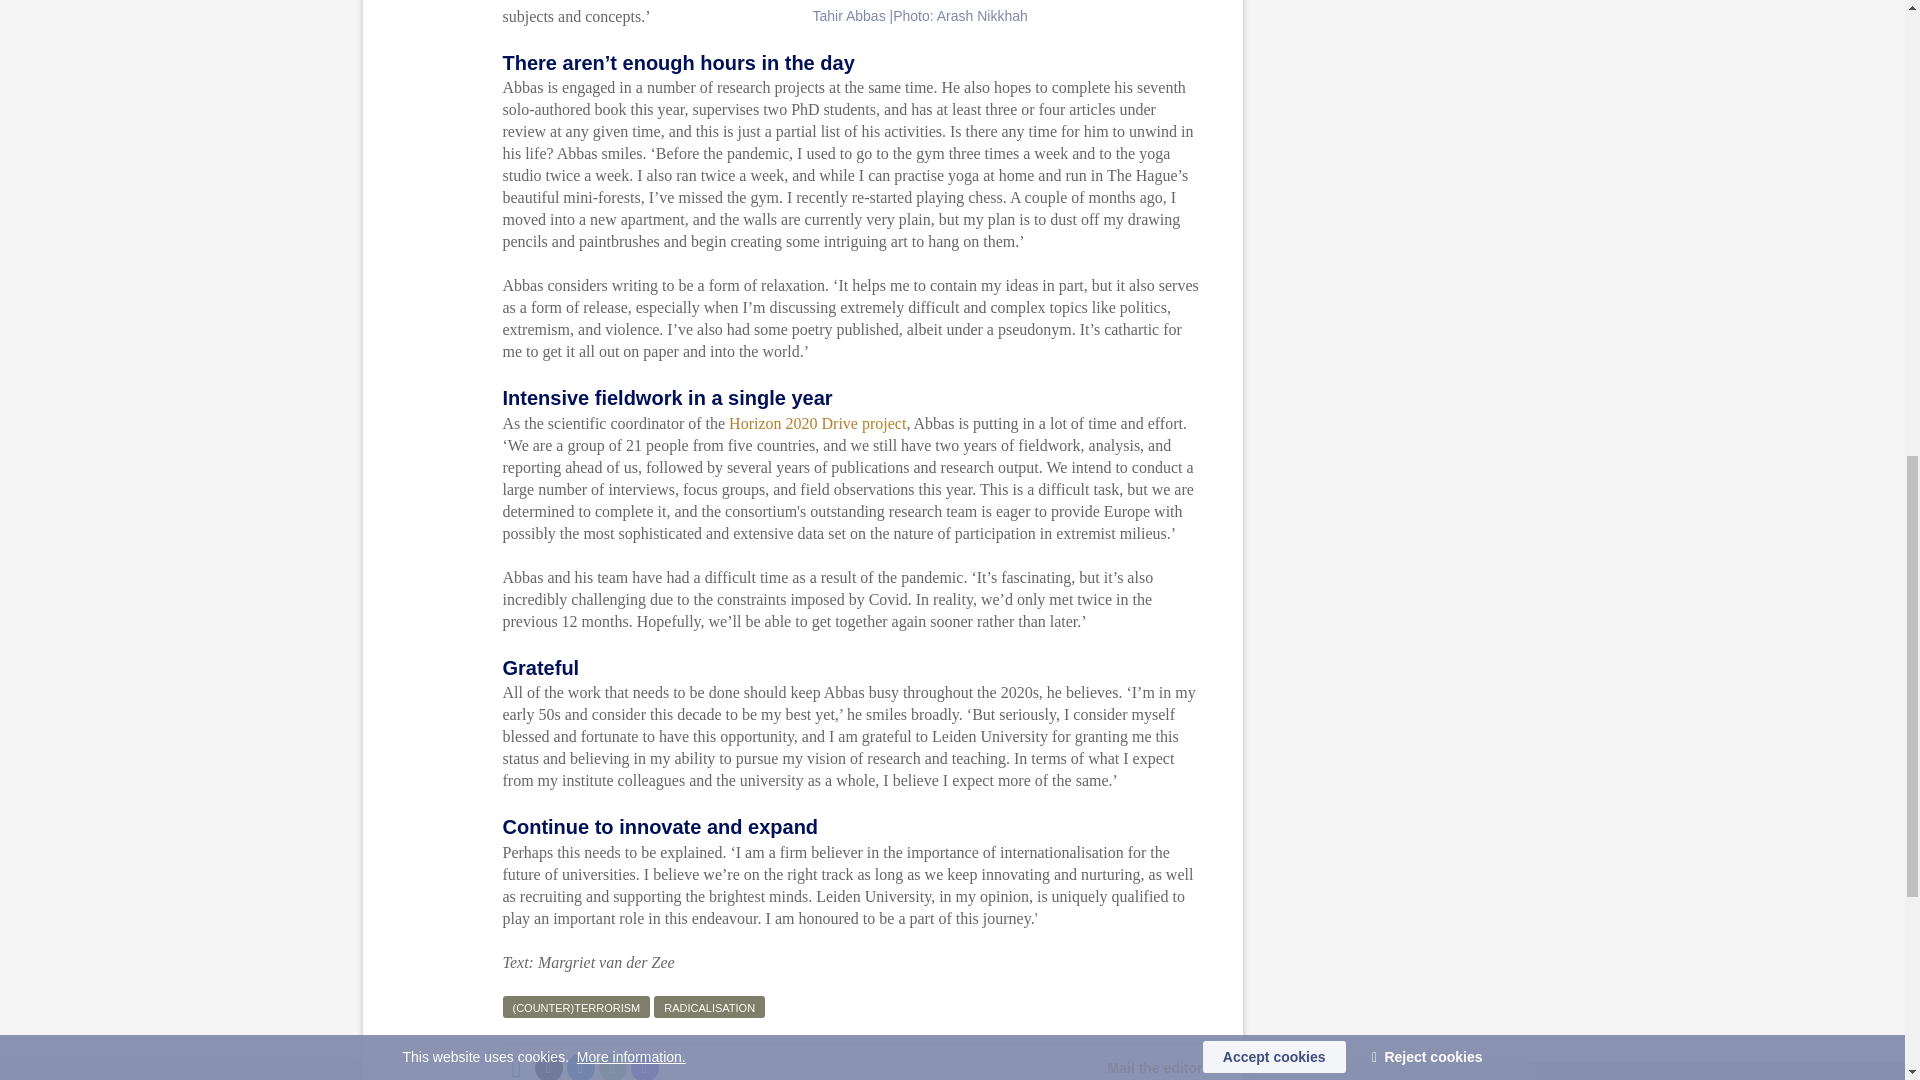  Describe the element at coordinates (515, 1067) in the screenshot. I see `Share on Facebook` at that location.